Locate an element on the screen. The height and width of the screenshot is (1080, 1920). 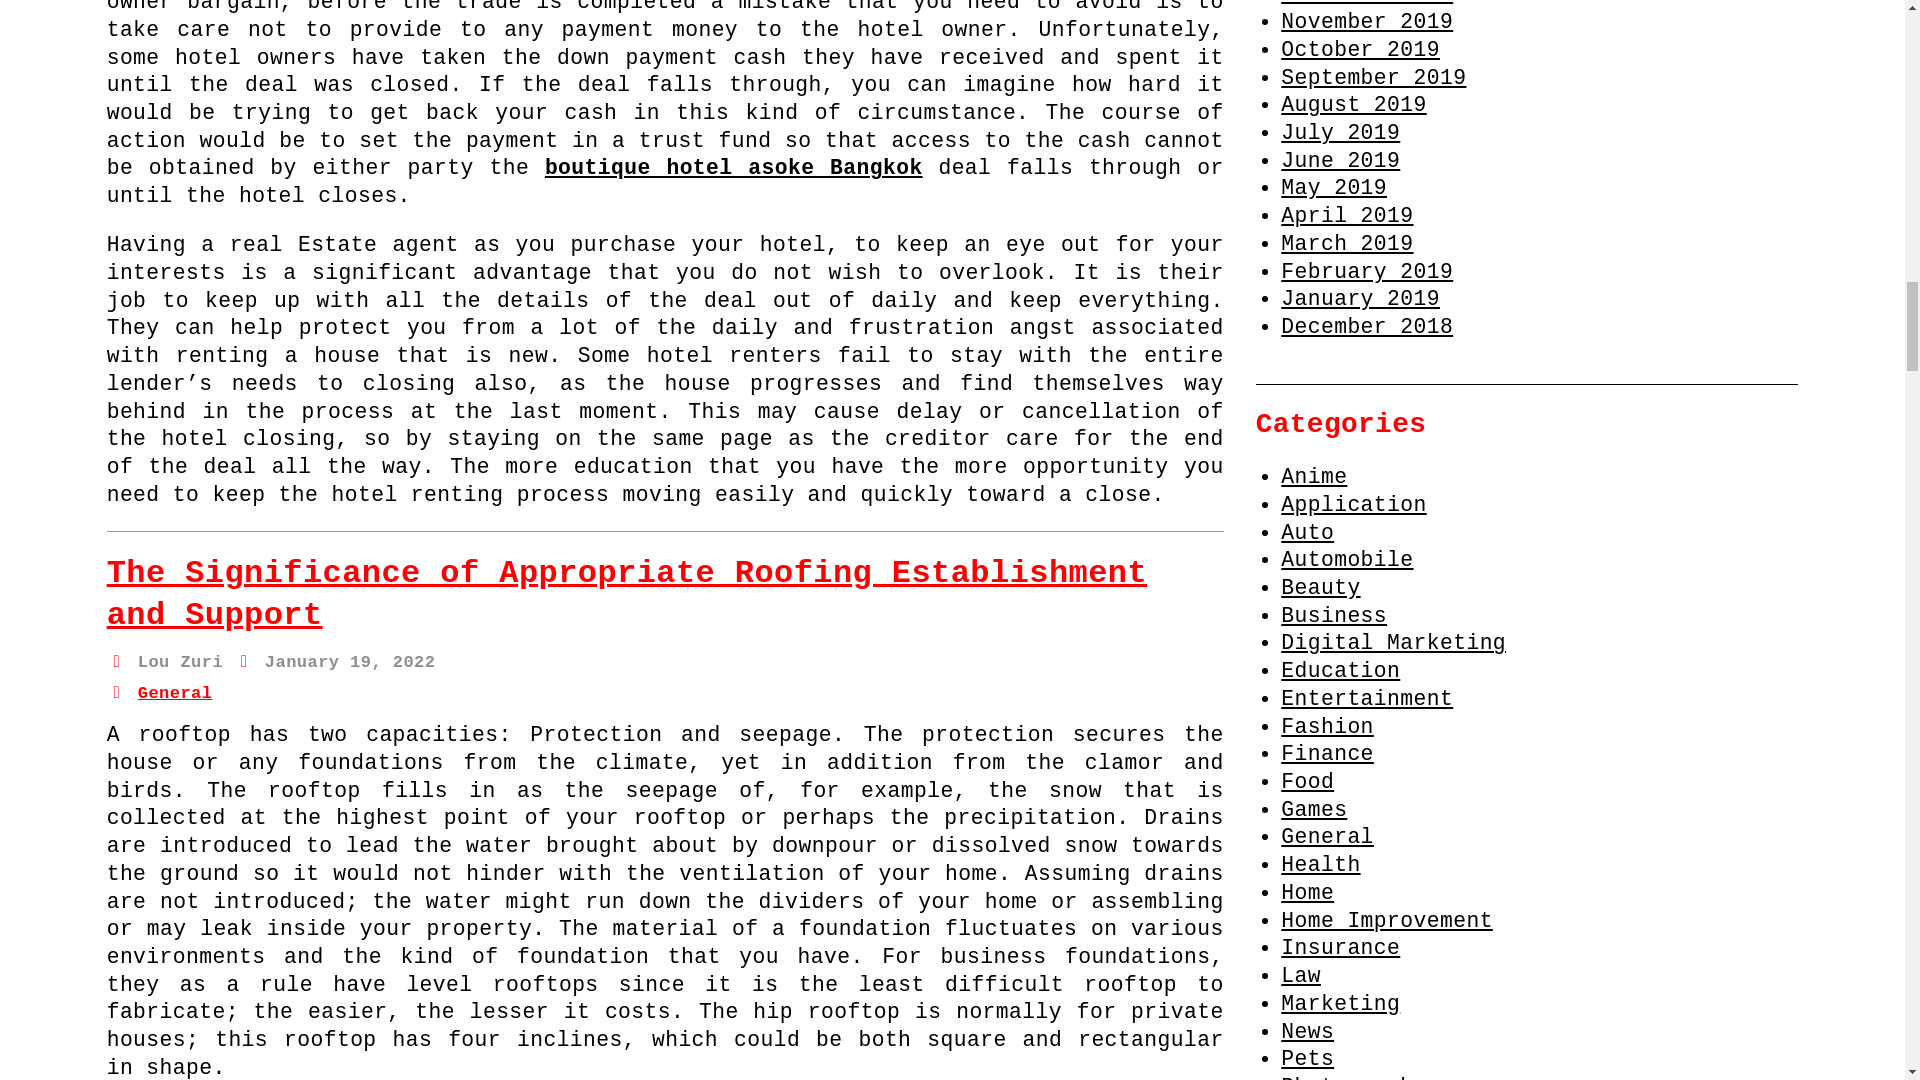
boutique hotel asoke Bangkok is located at coordinates (734, 168).